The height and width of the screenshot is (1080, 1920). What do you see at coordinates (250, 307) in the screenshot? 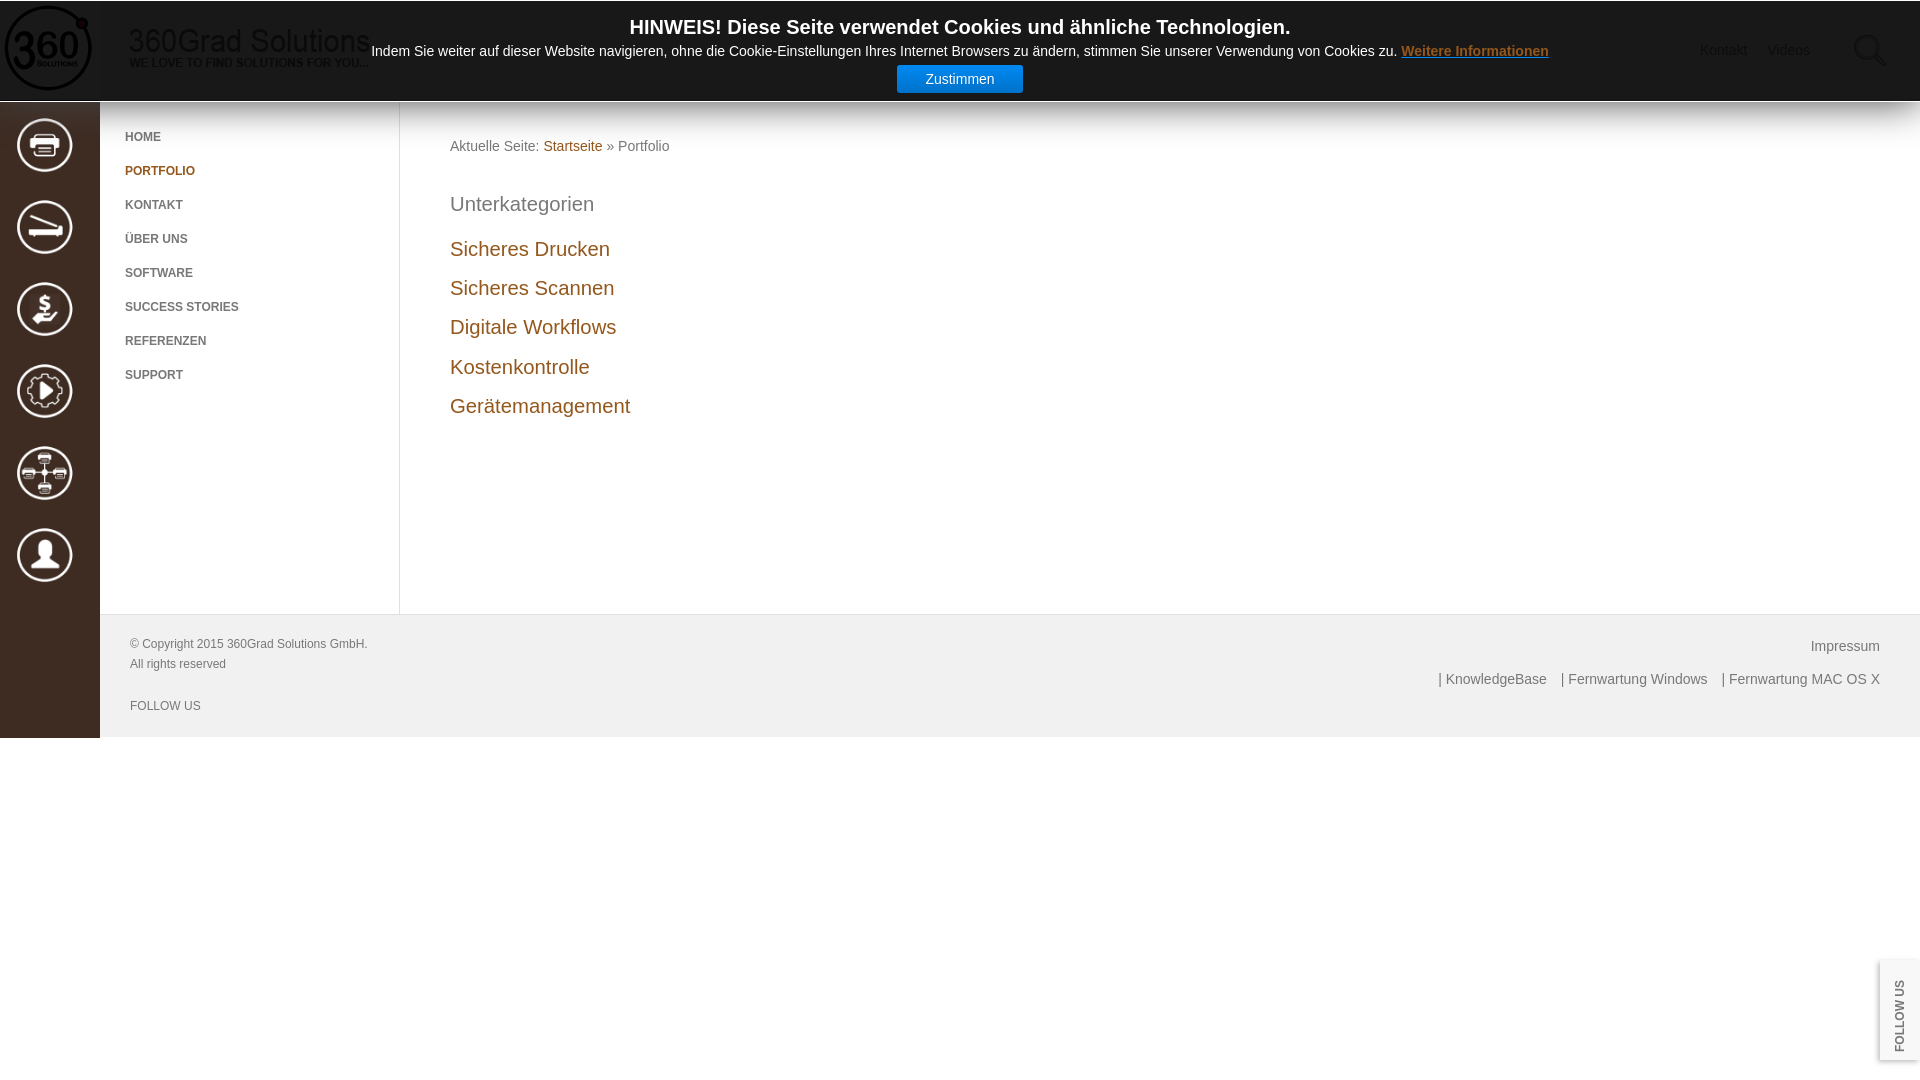
I see `SUCCESS STORIES` at bounding box center [250, 307].